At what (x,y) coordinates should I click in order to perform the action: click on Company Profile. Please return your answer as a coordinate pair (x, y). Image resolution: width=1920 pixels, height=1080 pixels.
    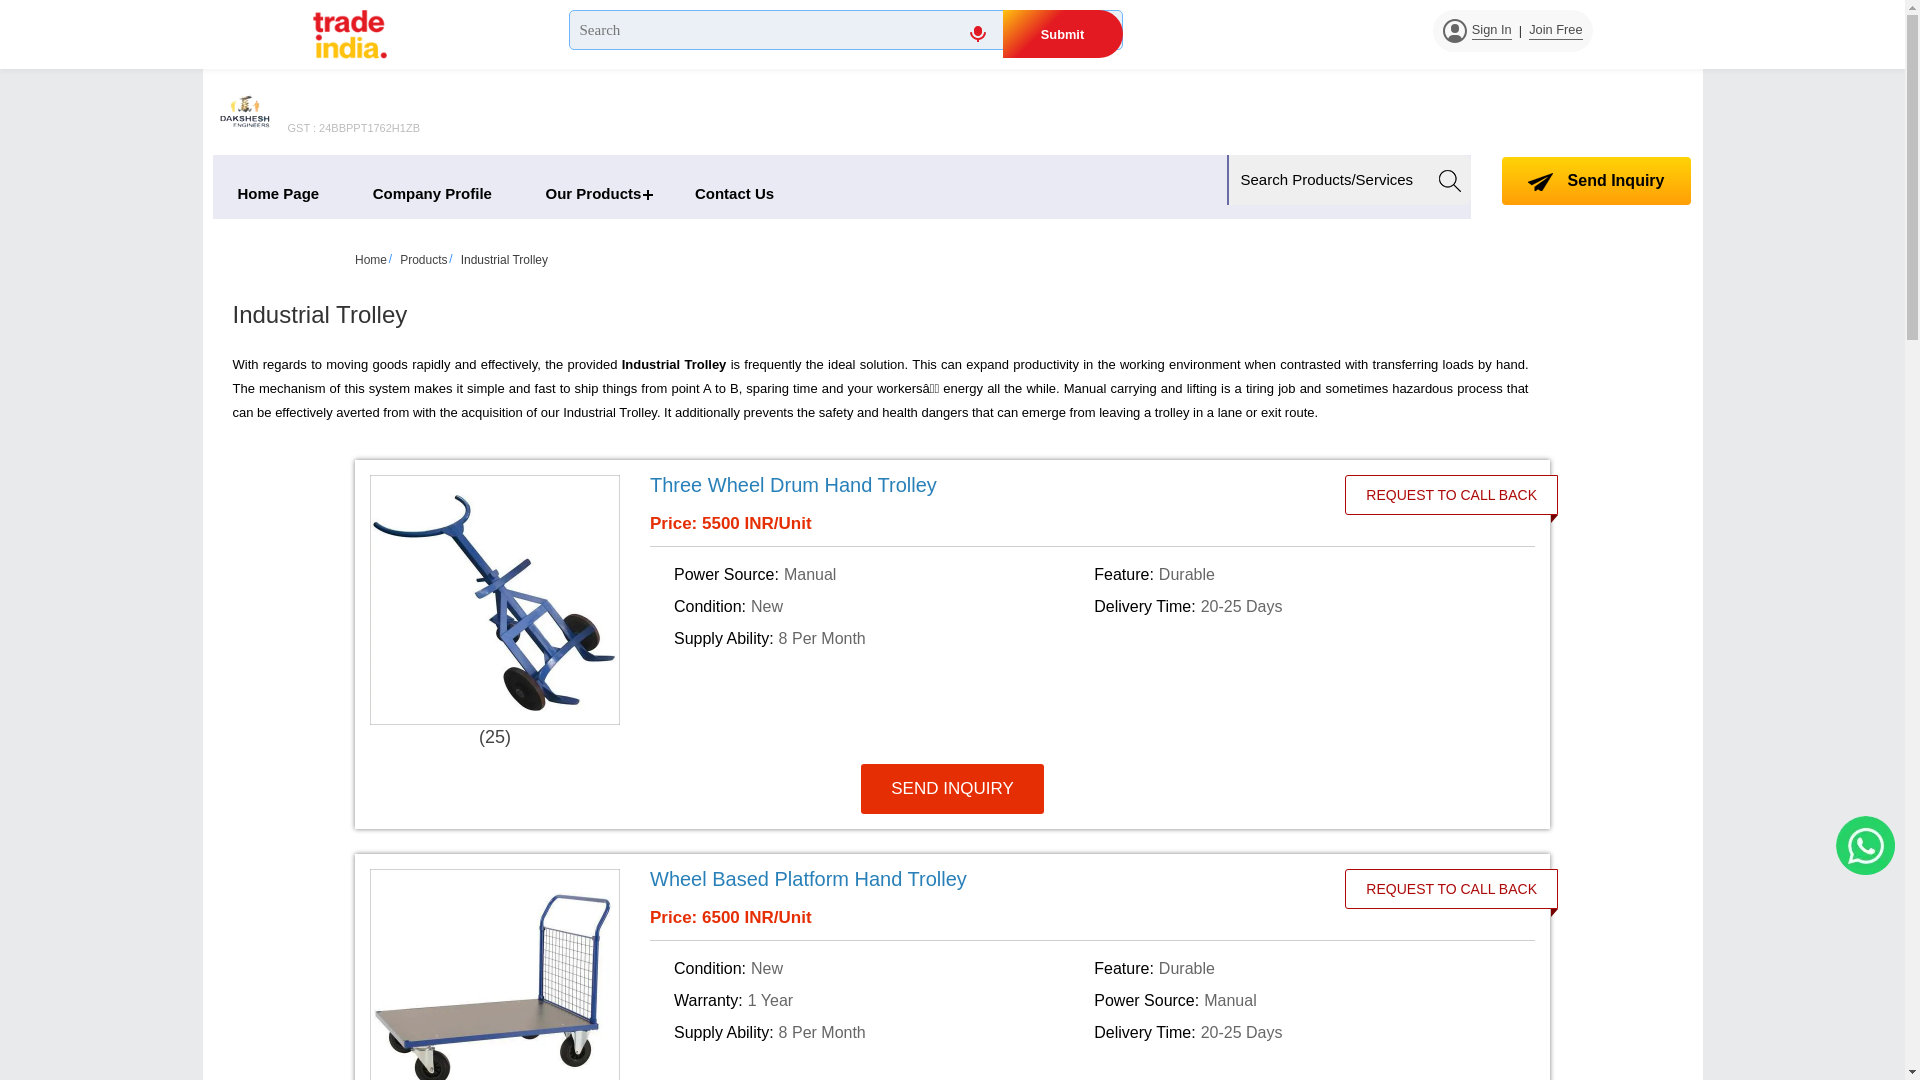
    Looking at the image, I should click on (432, 194).